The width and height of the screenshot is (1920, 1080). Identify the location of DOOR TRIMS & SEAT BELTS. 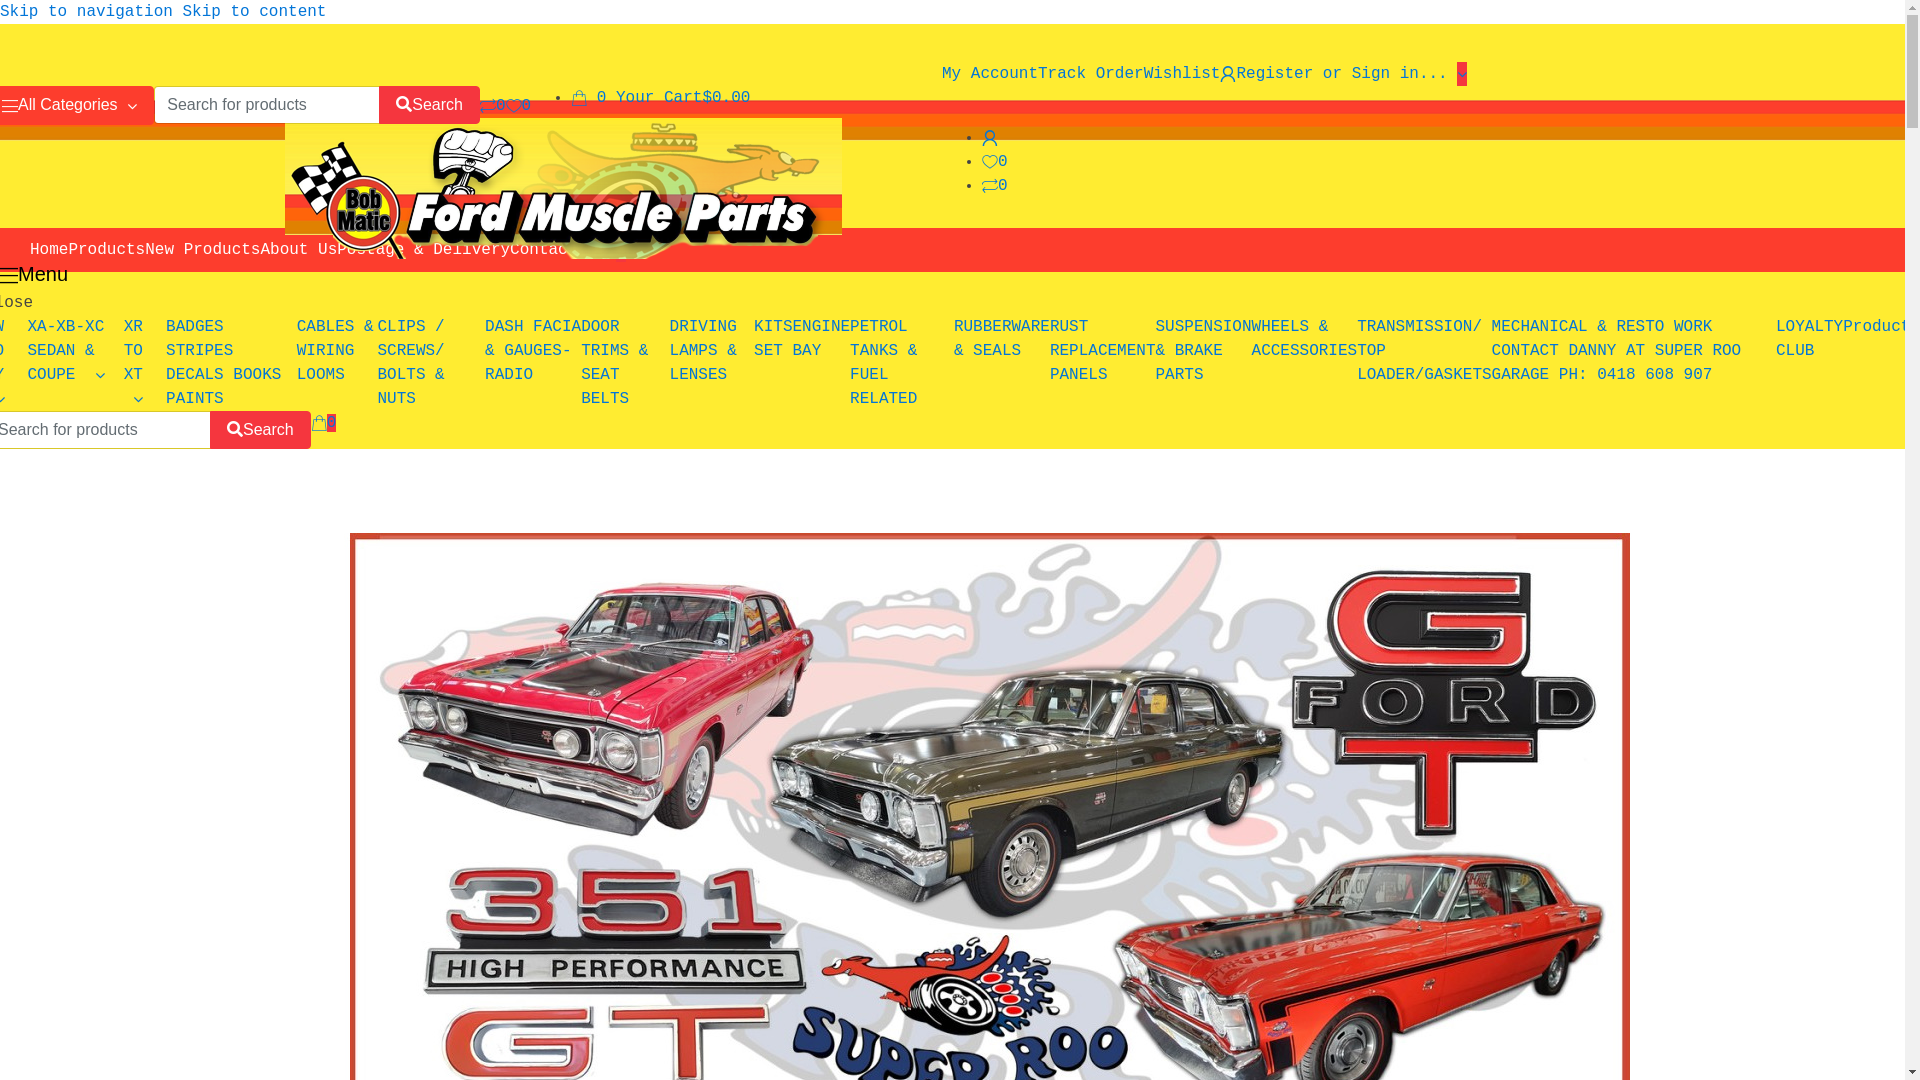
(614, 363).